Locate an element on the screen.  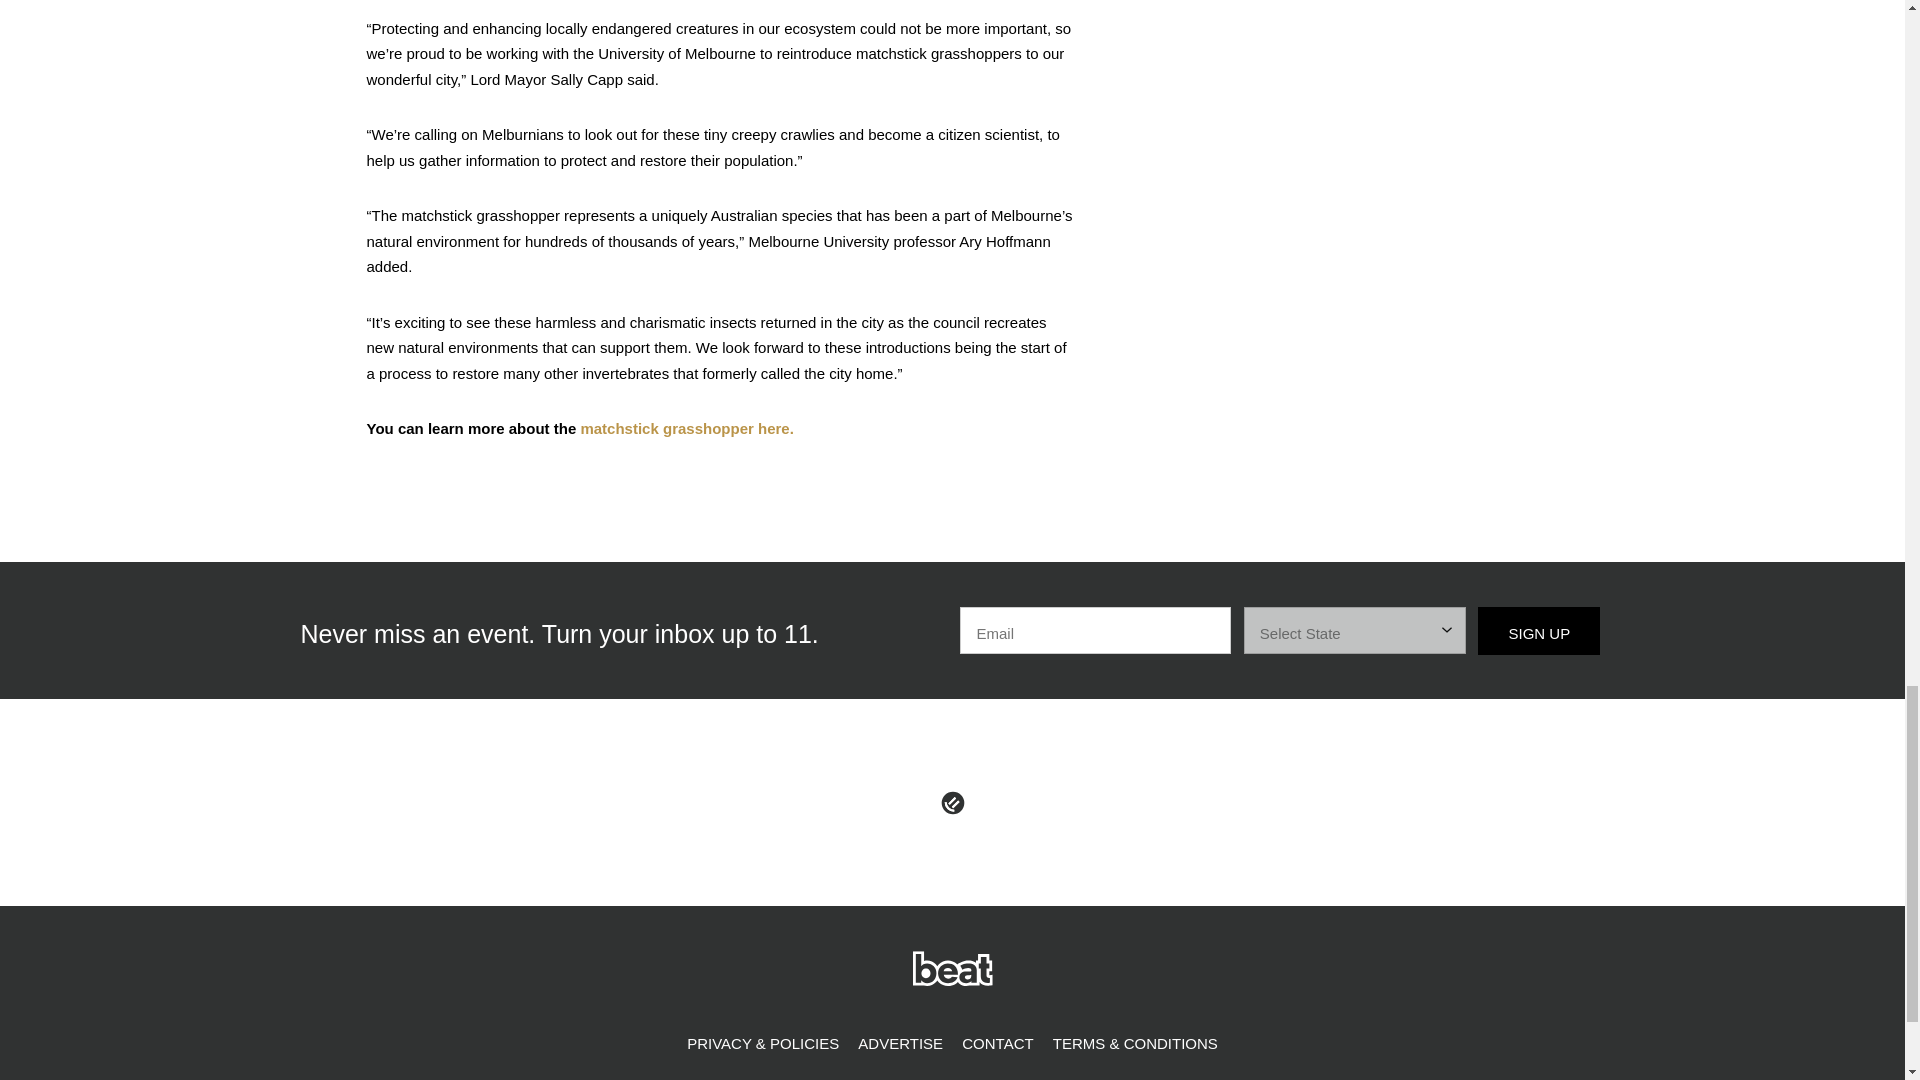
matchstick grasshopper here. is located at coordinates (686, 428).